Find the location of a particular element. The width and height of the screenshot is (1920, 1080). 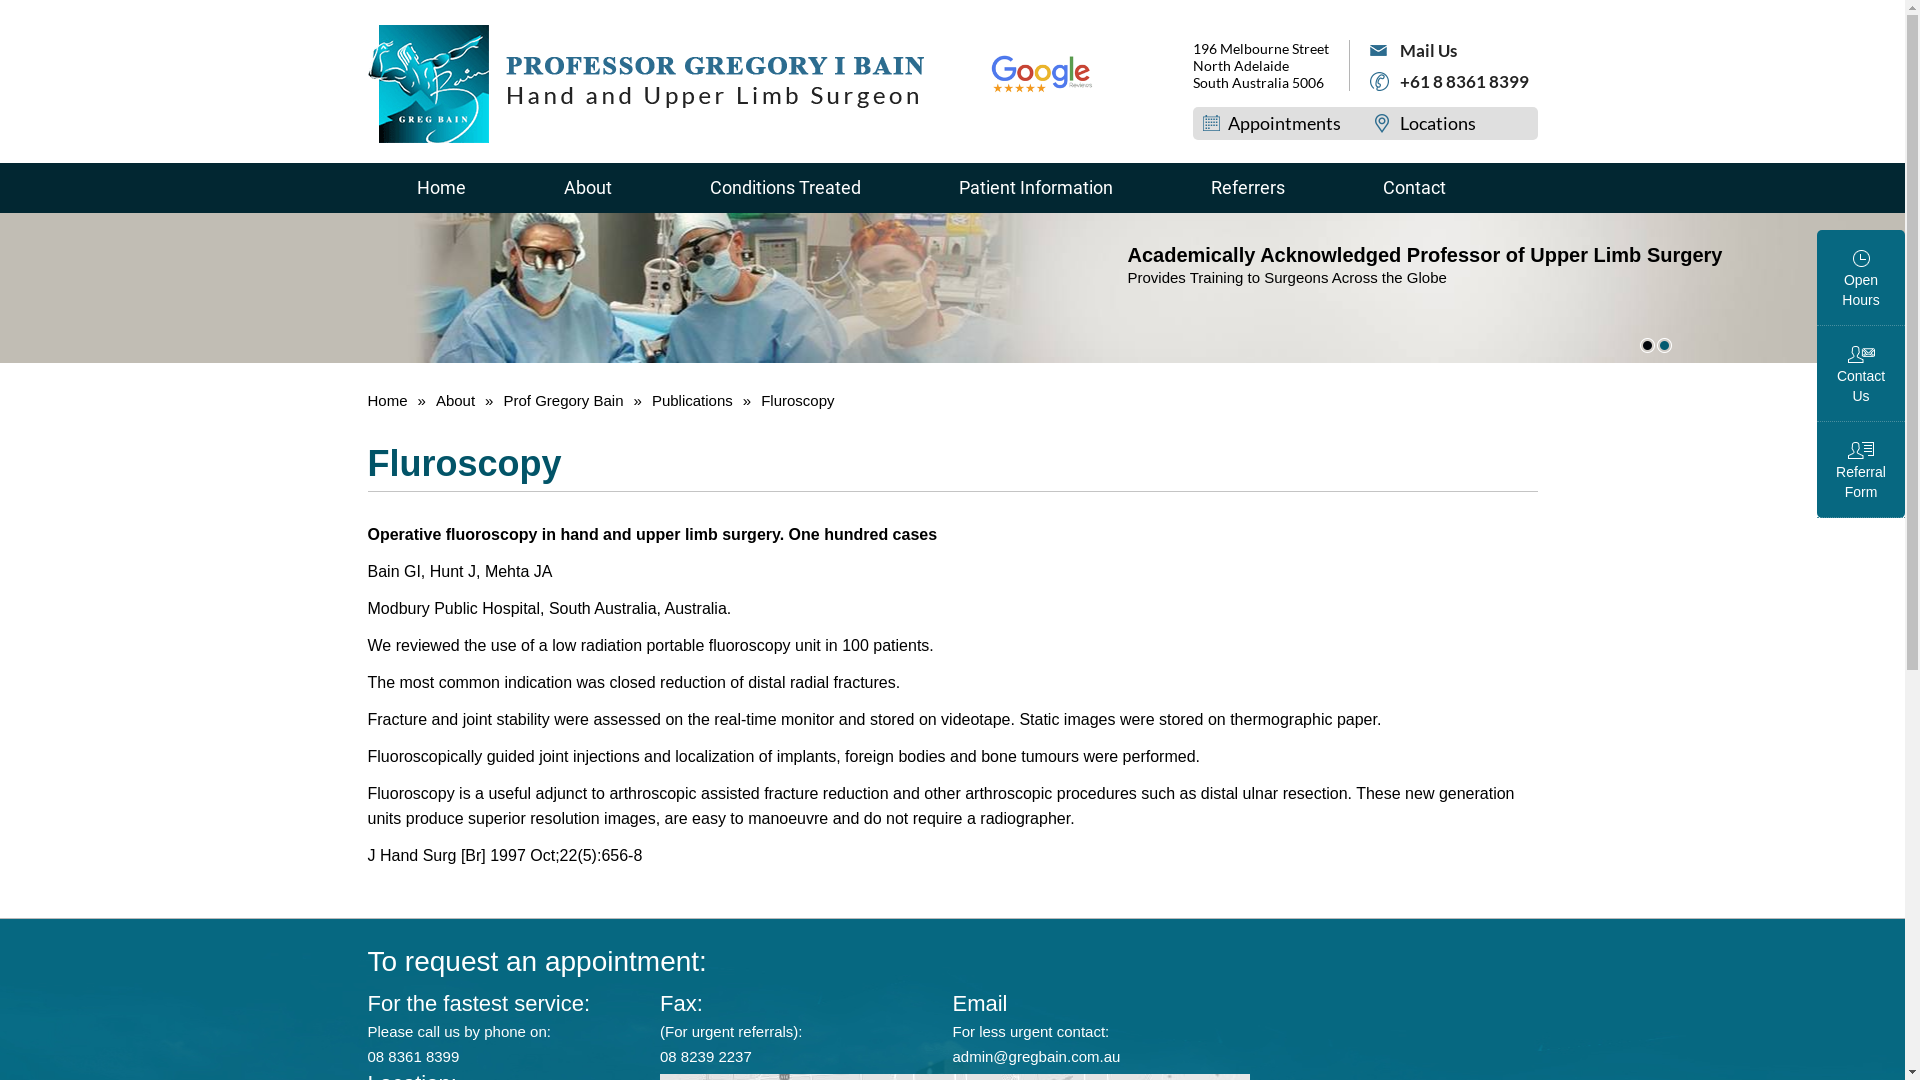

Referrers is located at coordinates (1248, 188).